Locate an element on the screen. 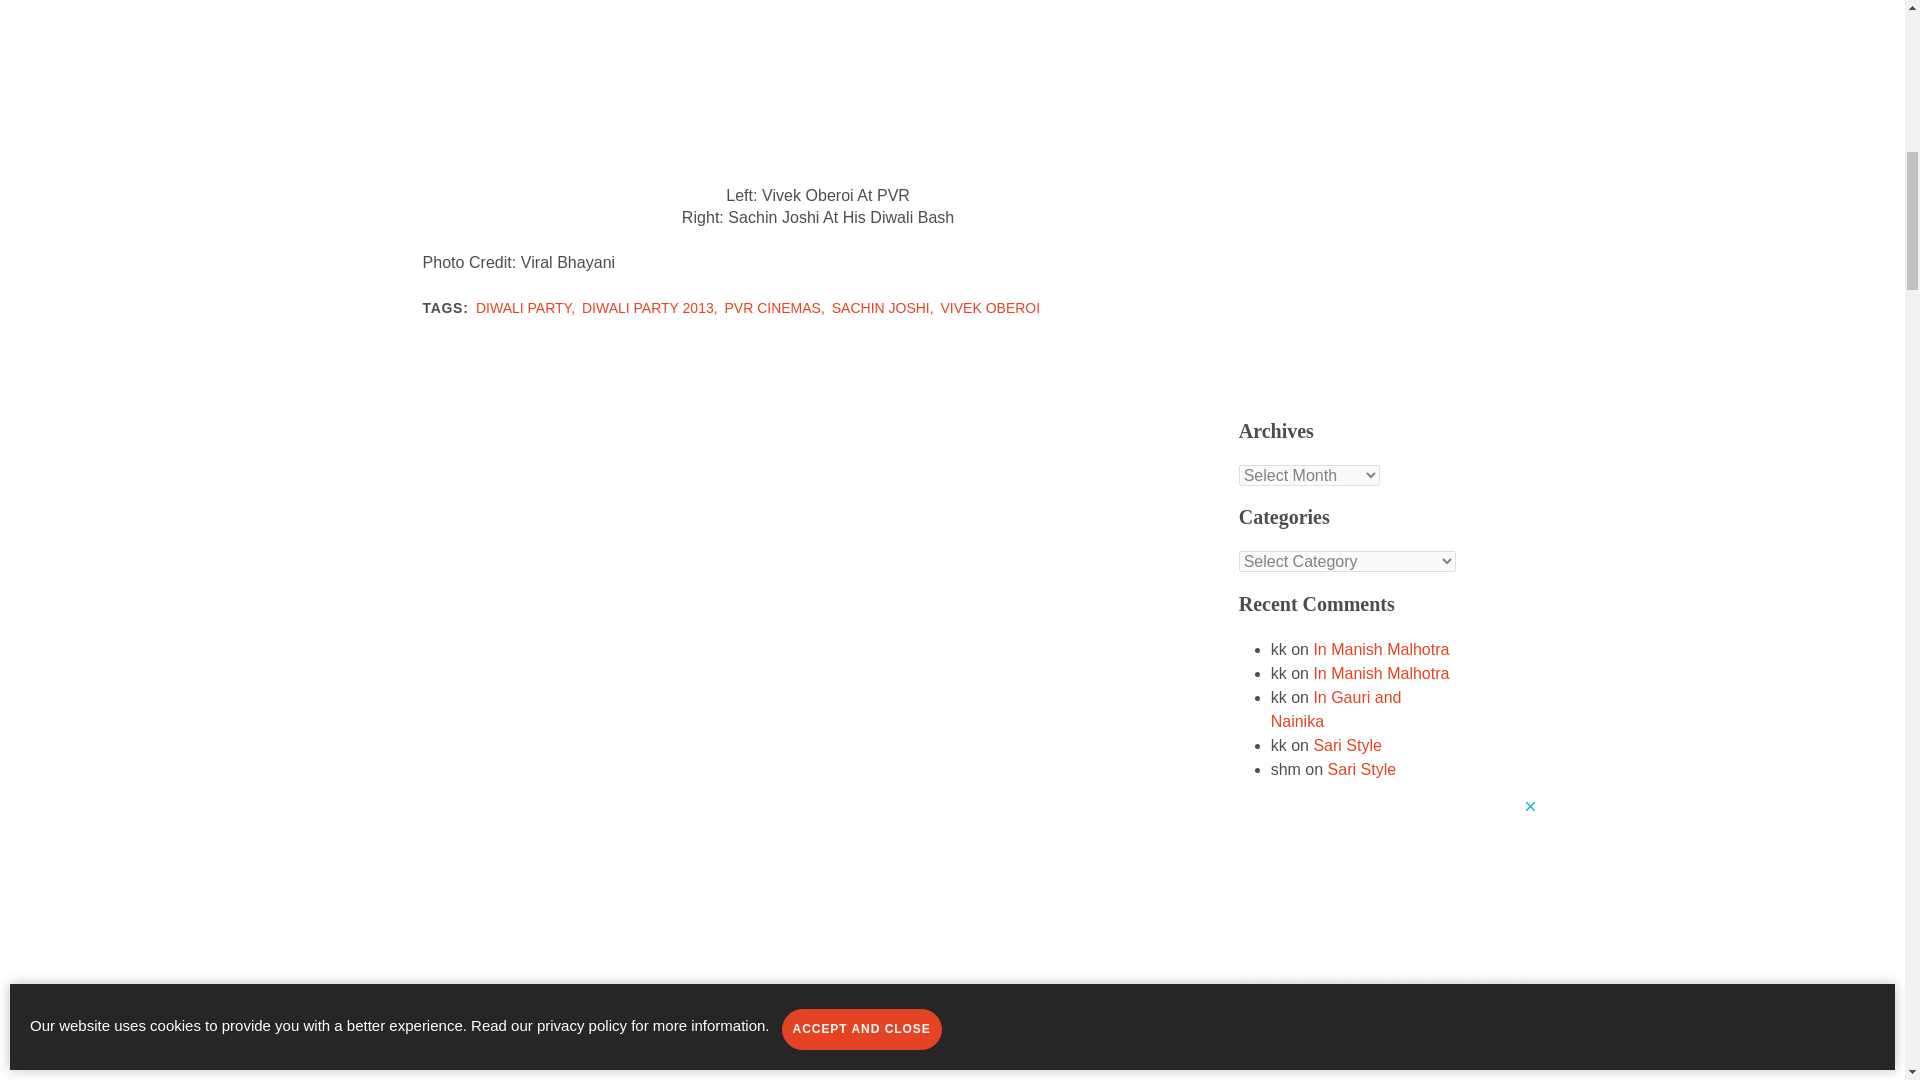 The width and height of the screenshot is (1920, 1080). Sari Style is located at coordinates (1362, 769).